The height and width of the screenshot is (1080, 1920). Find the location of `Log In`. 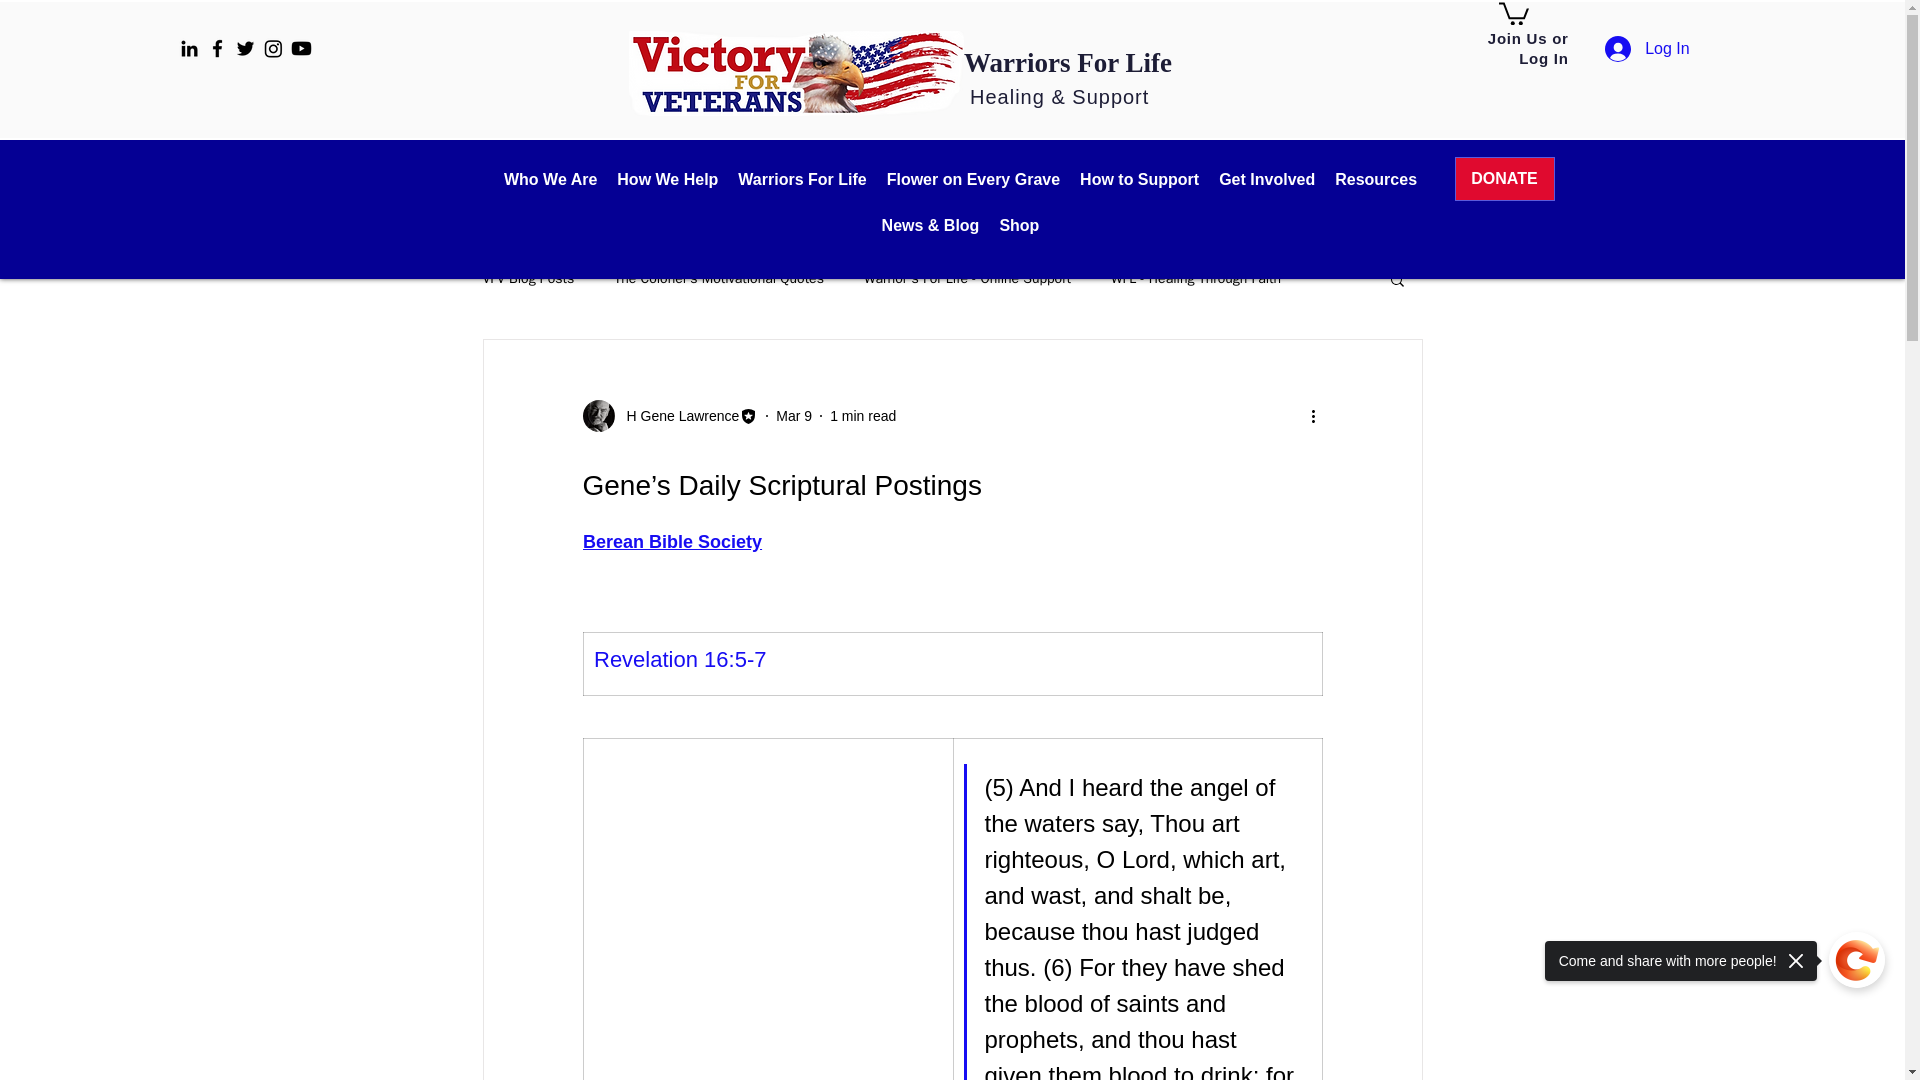

Log In is located at coordinates (1647, 49).